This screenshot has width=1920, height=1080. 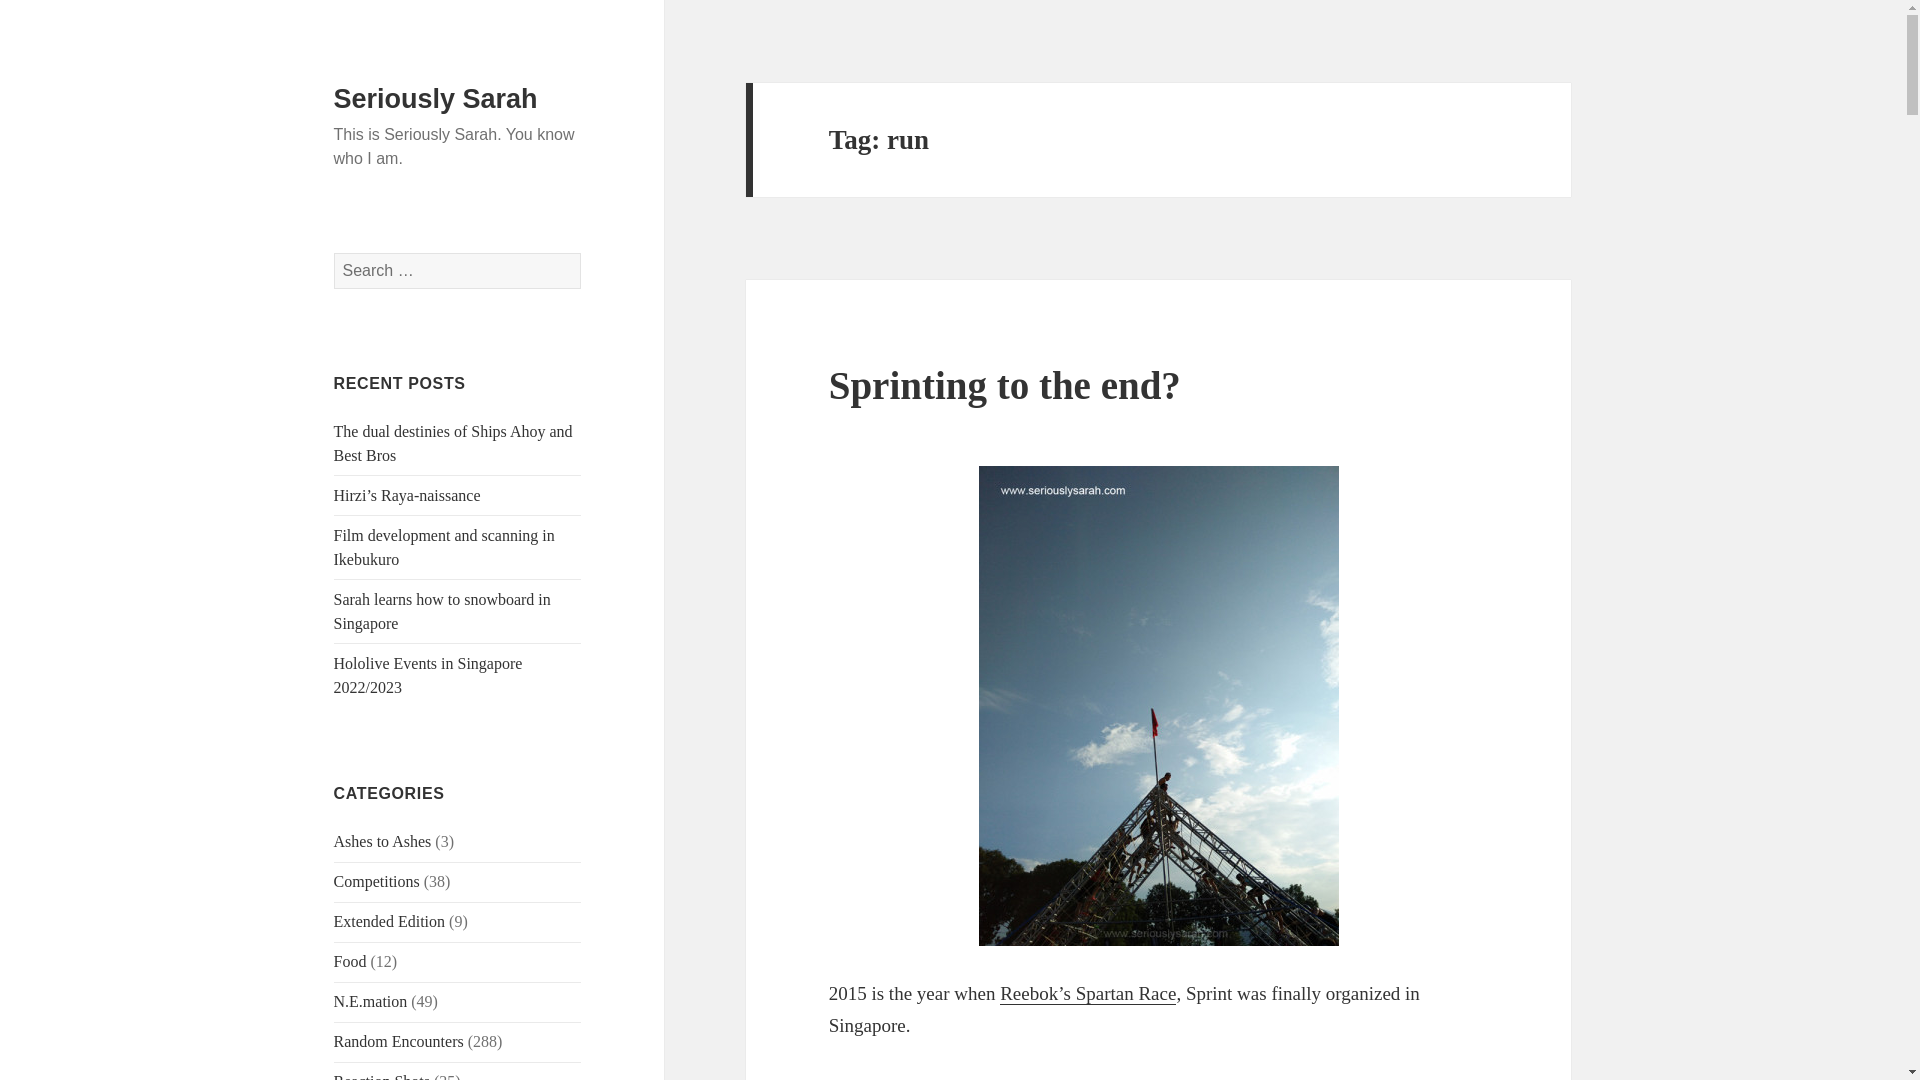 I want to click on Food, so click(x=350, y=960).